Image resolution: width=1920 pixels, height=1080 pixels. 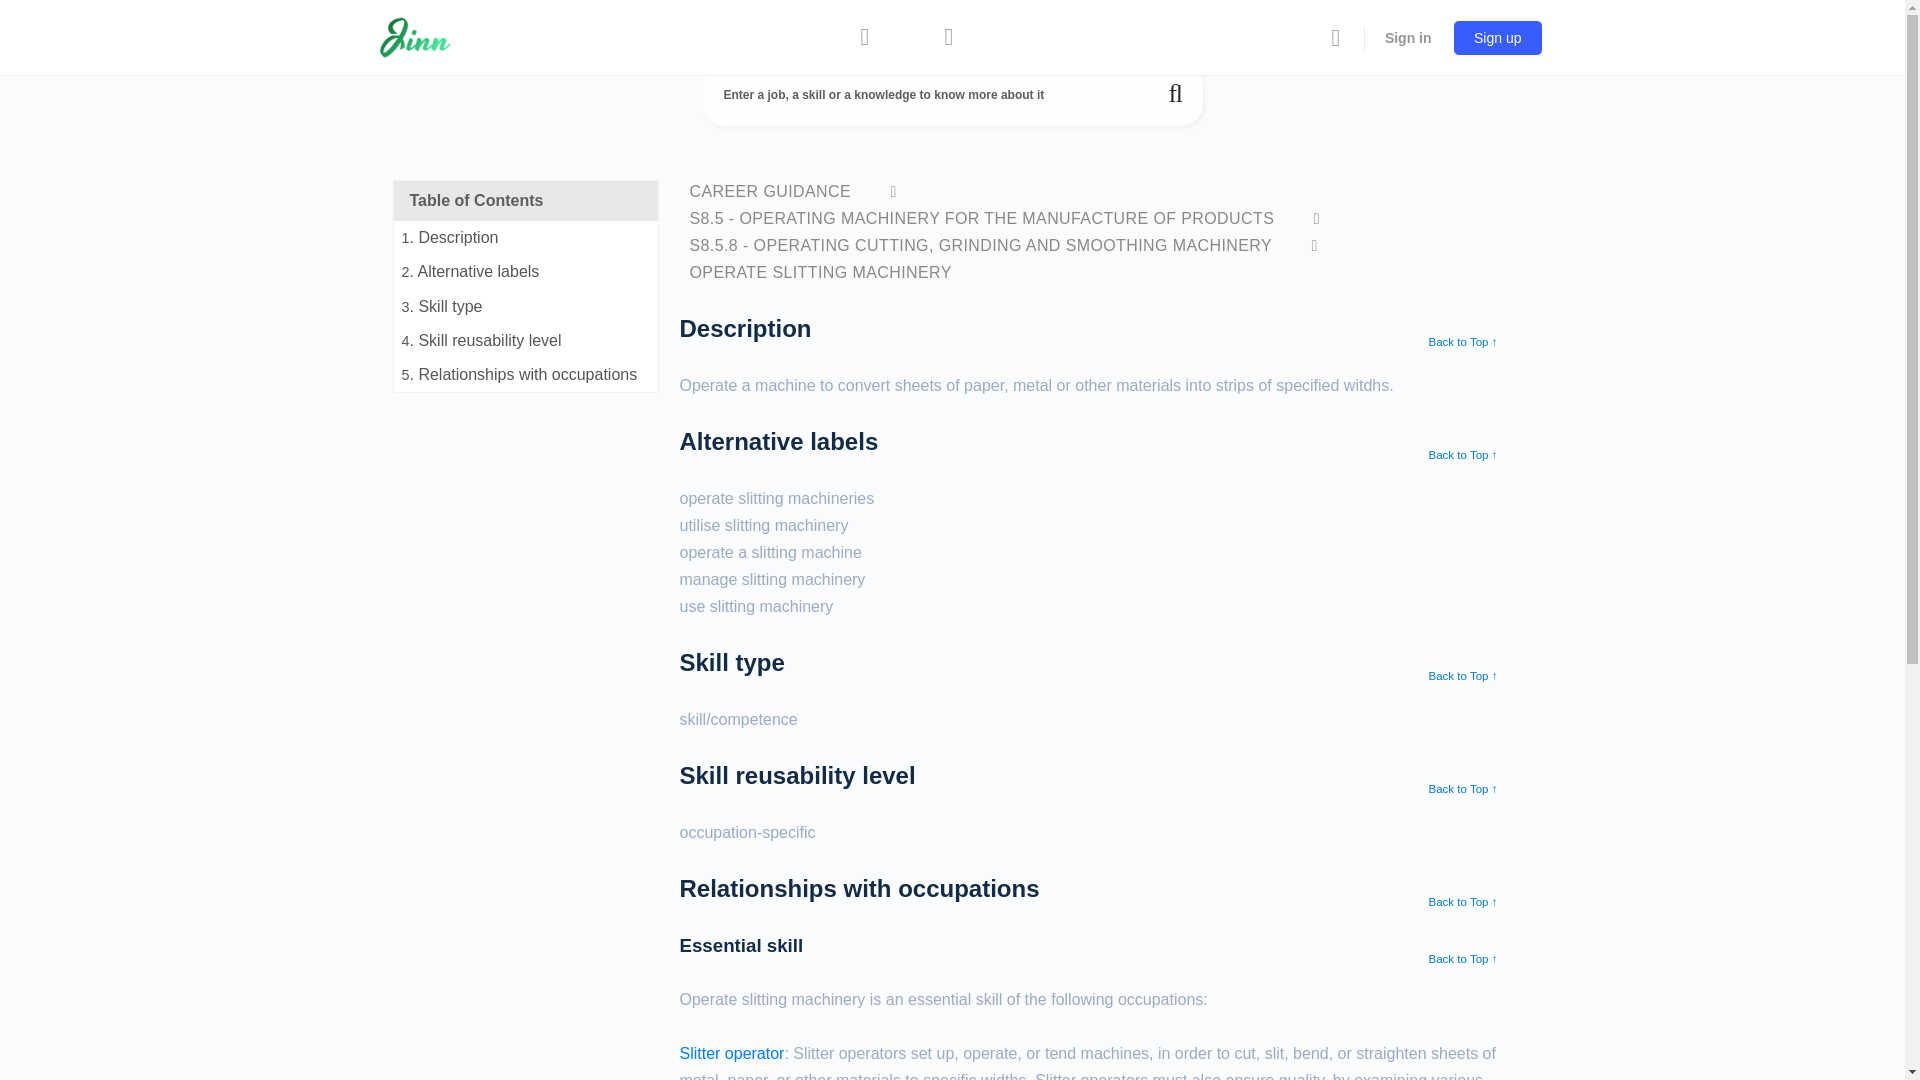 What do you see at coordinates (526, 238) in the screenshot?
I see `1. Description` at bounding box center [526, 238].